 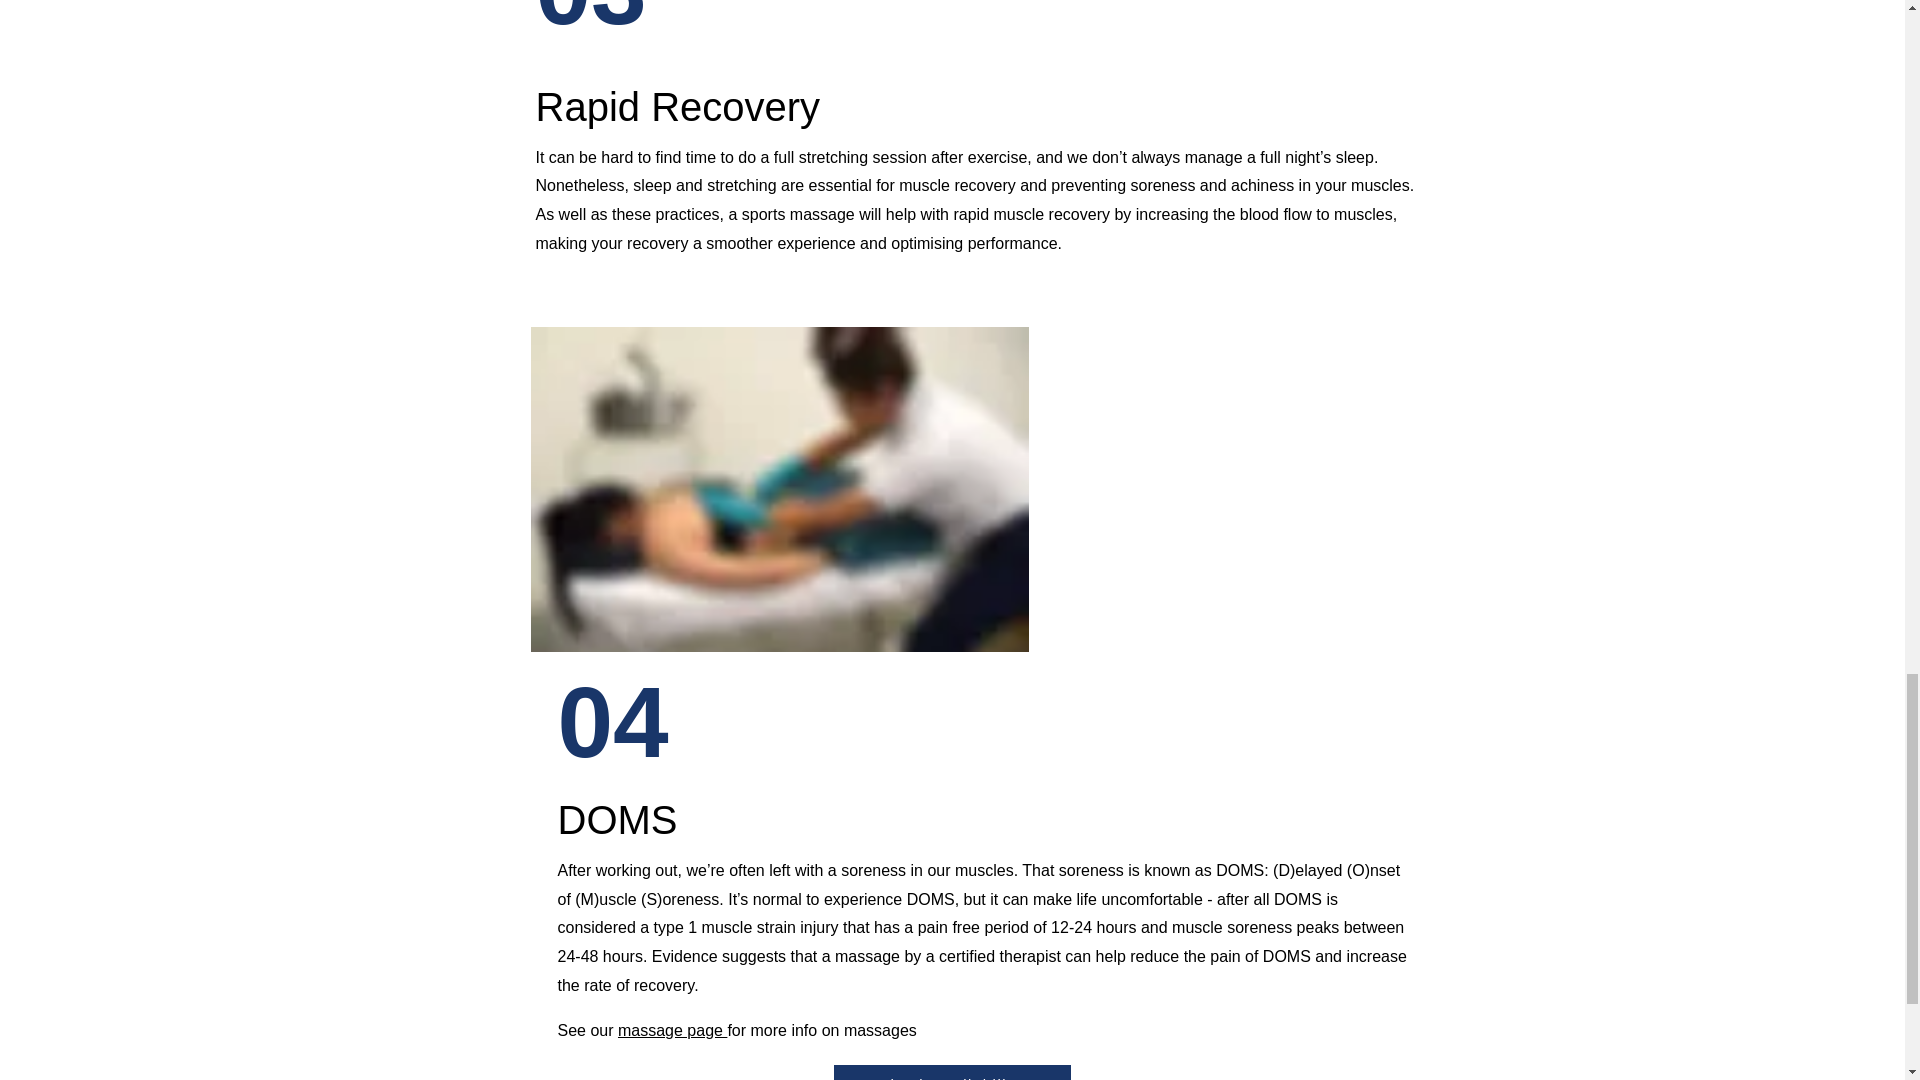 I want to click on for more info on massages , so click(x=824, y=1030).